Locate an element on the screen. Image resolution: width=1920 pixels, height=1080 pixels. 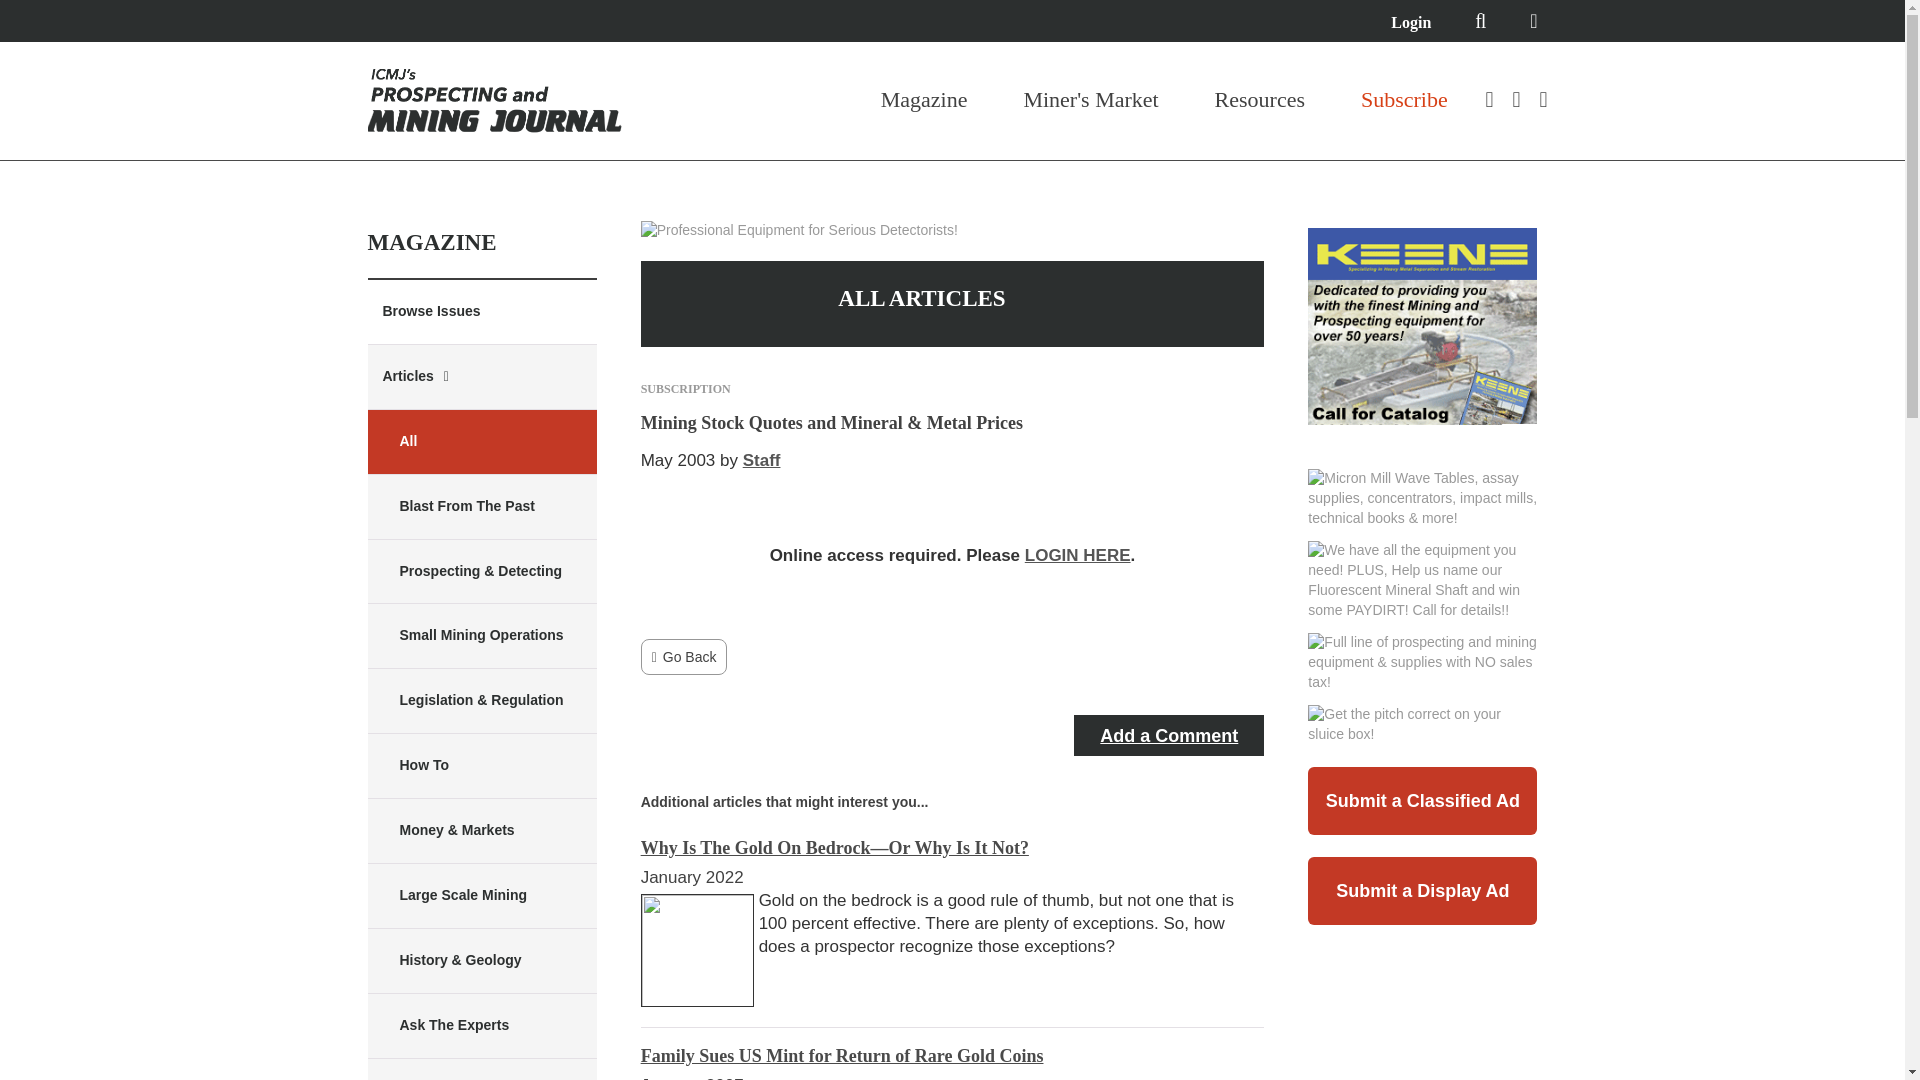
Get the pitch correct on your sluice box! is located at coordinates (1422, 725).